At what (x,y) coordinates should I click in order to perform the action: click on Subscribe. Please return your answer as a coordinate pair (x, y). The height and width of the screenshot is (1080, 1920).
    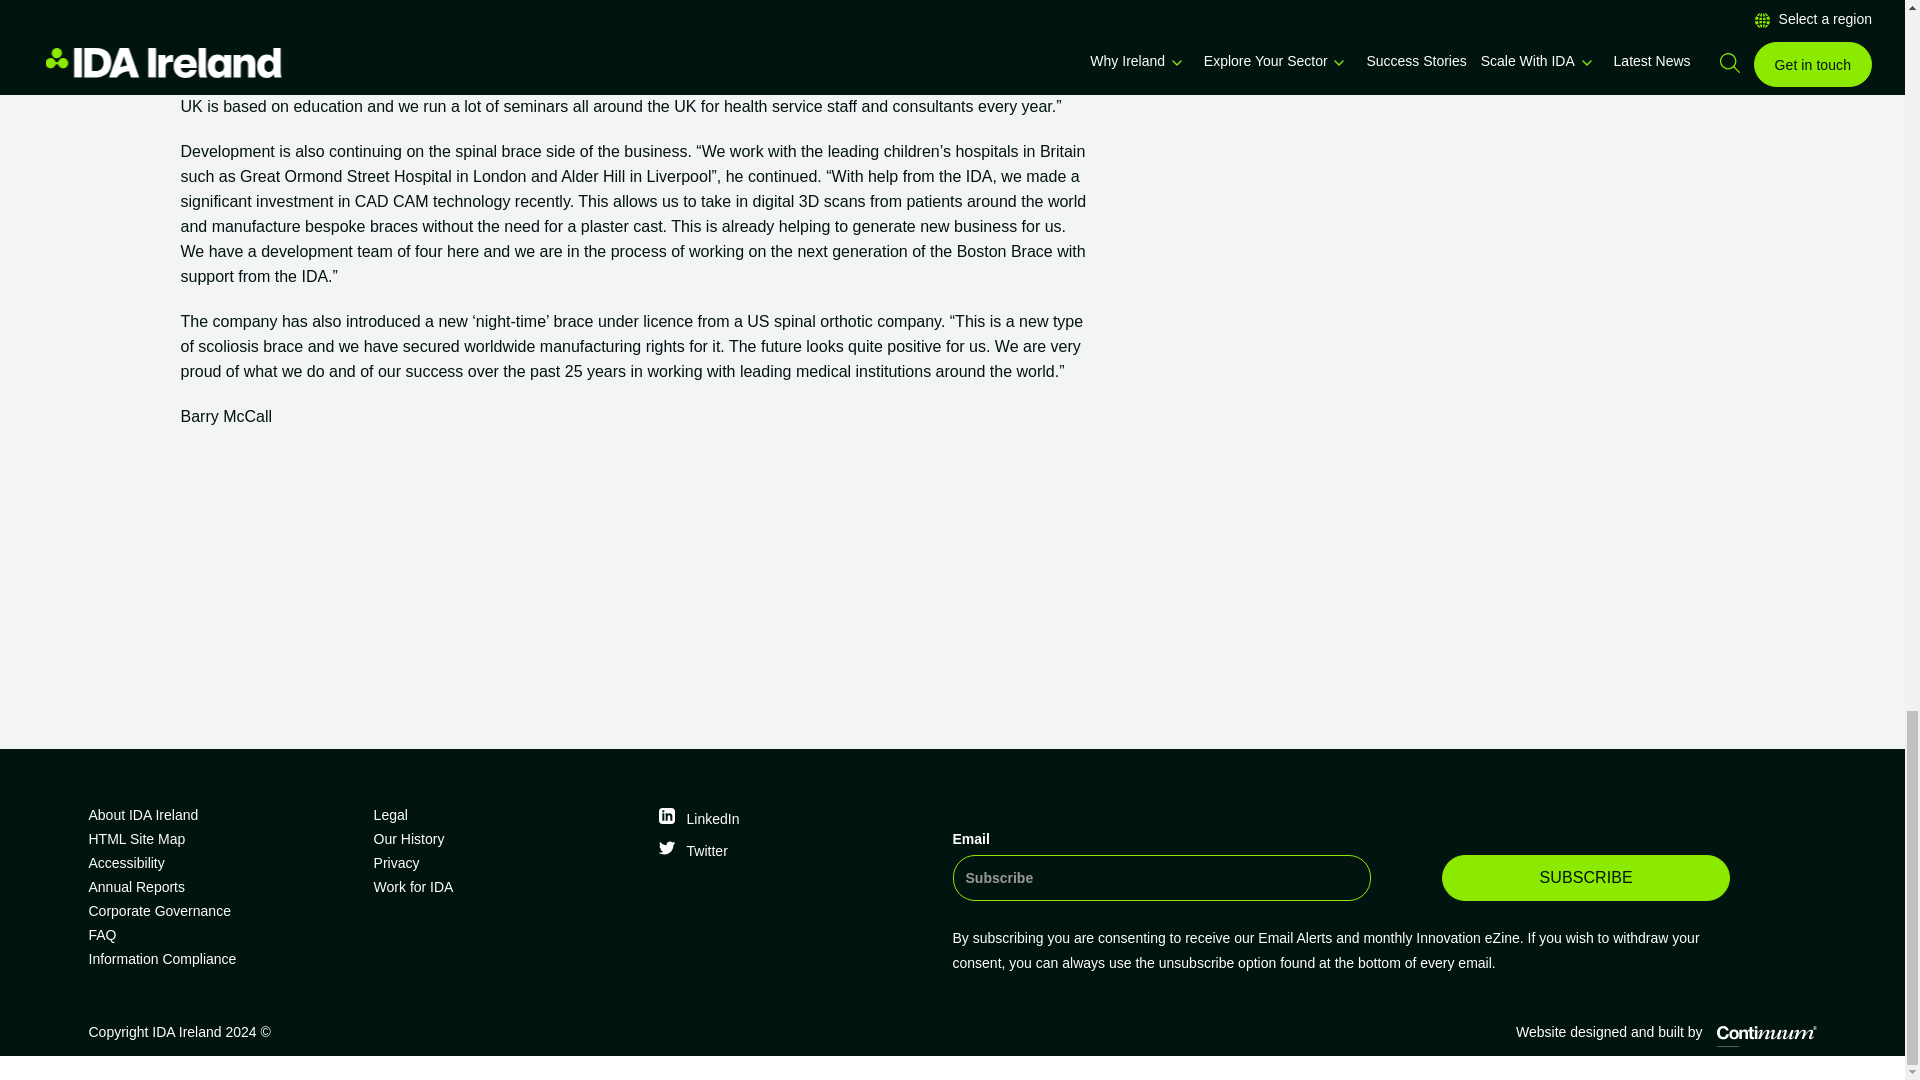
    Looking at the image, I should click on (1585, 878).